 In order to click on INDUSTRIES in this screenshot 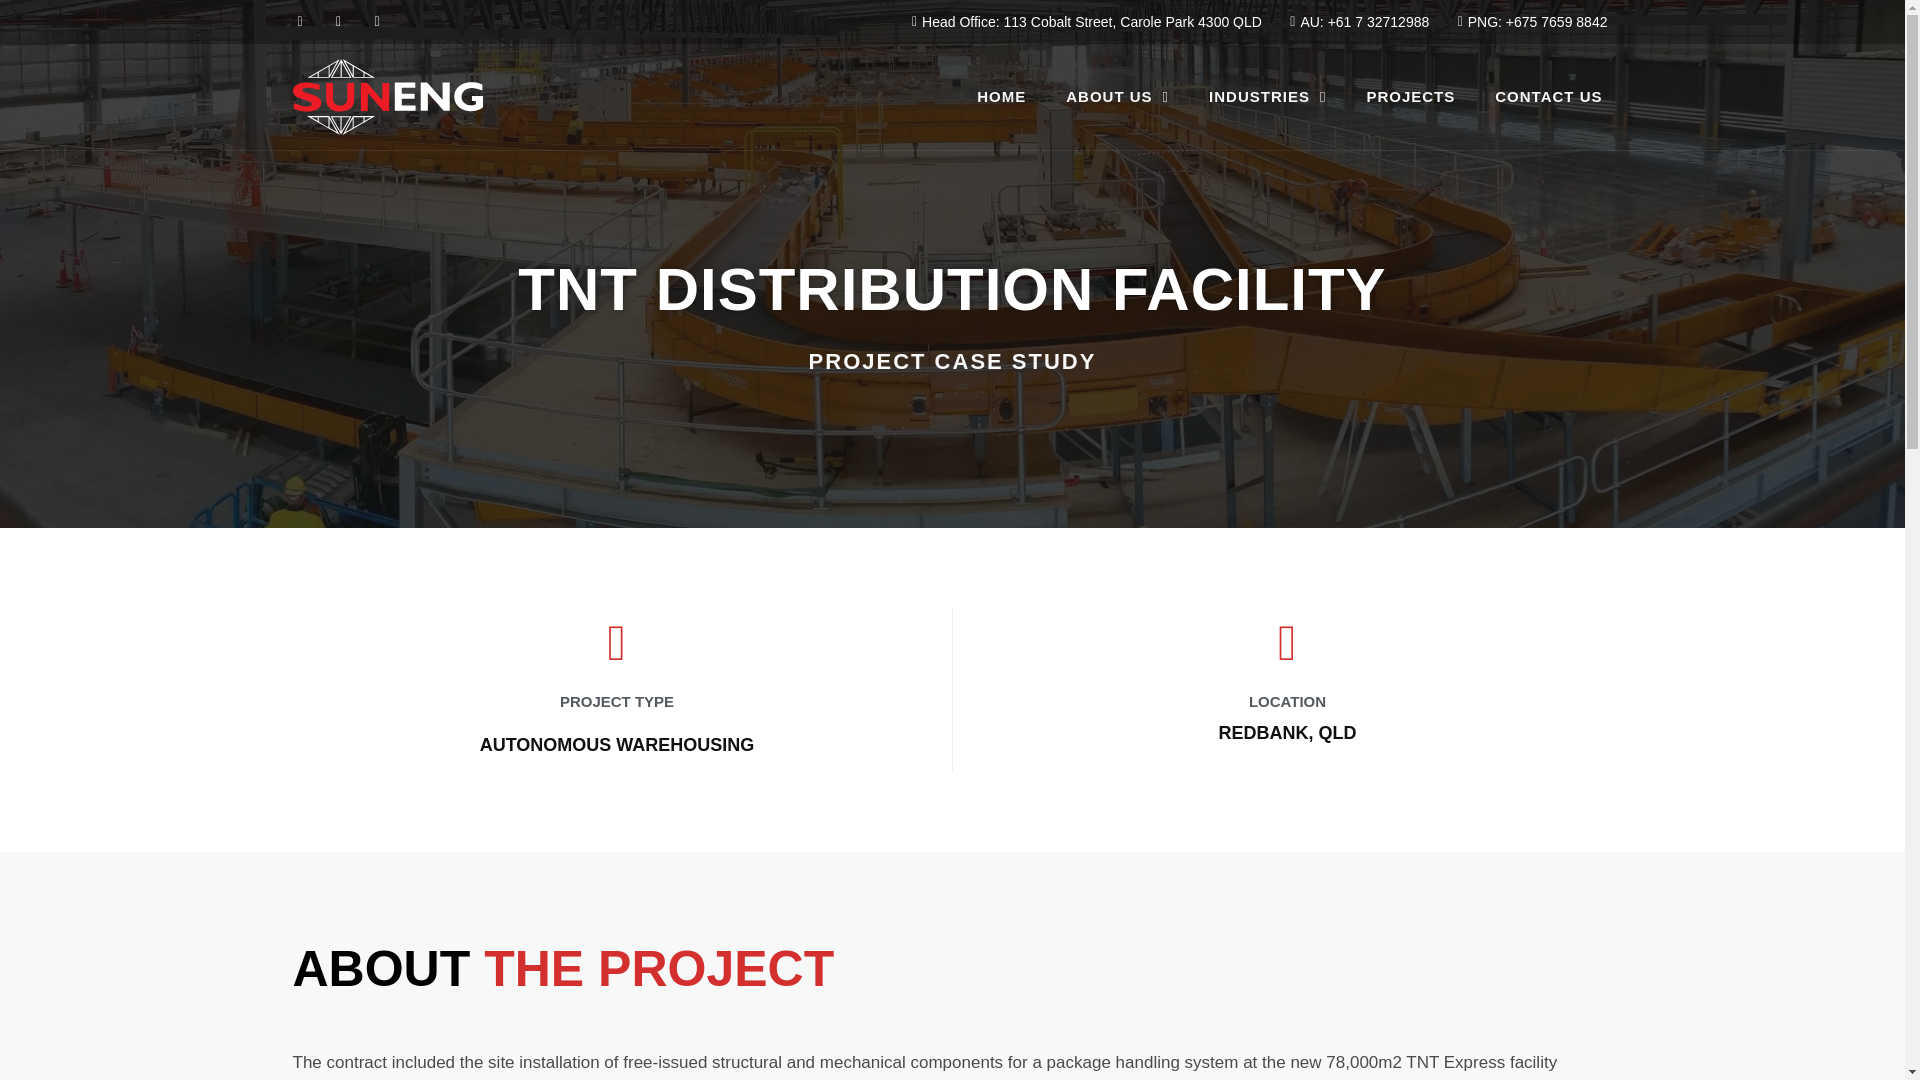, I will do `click(1266, 96)`.